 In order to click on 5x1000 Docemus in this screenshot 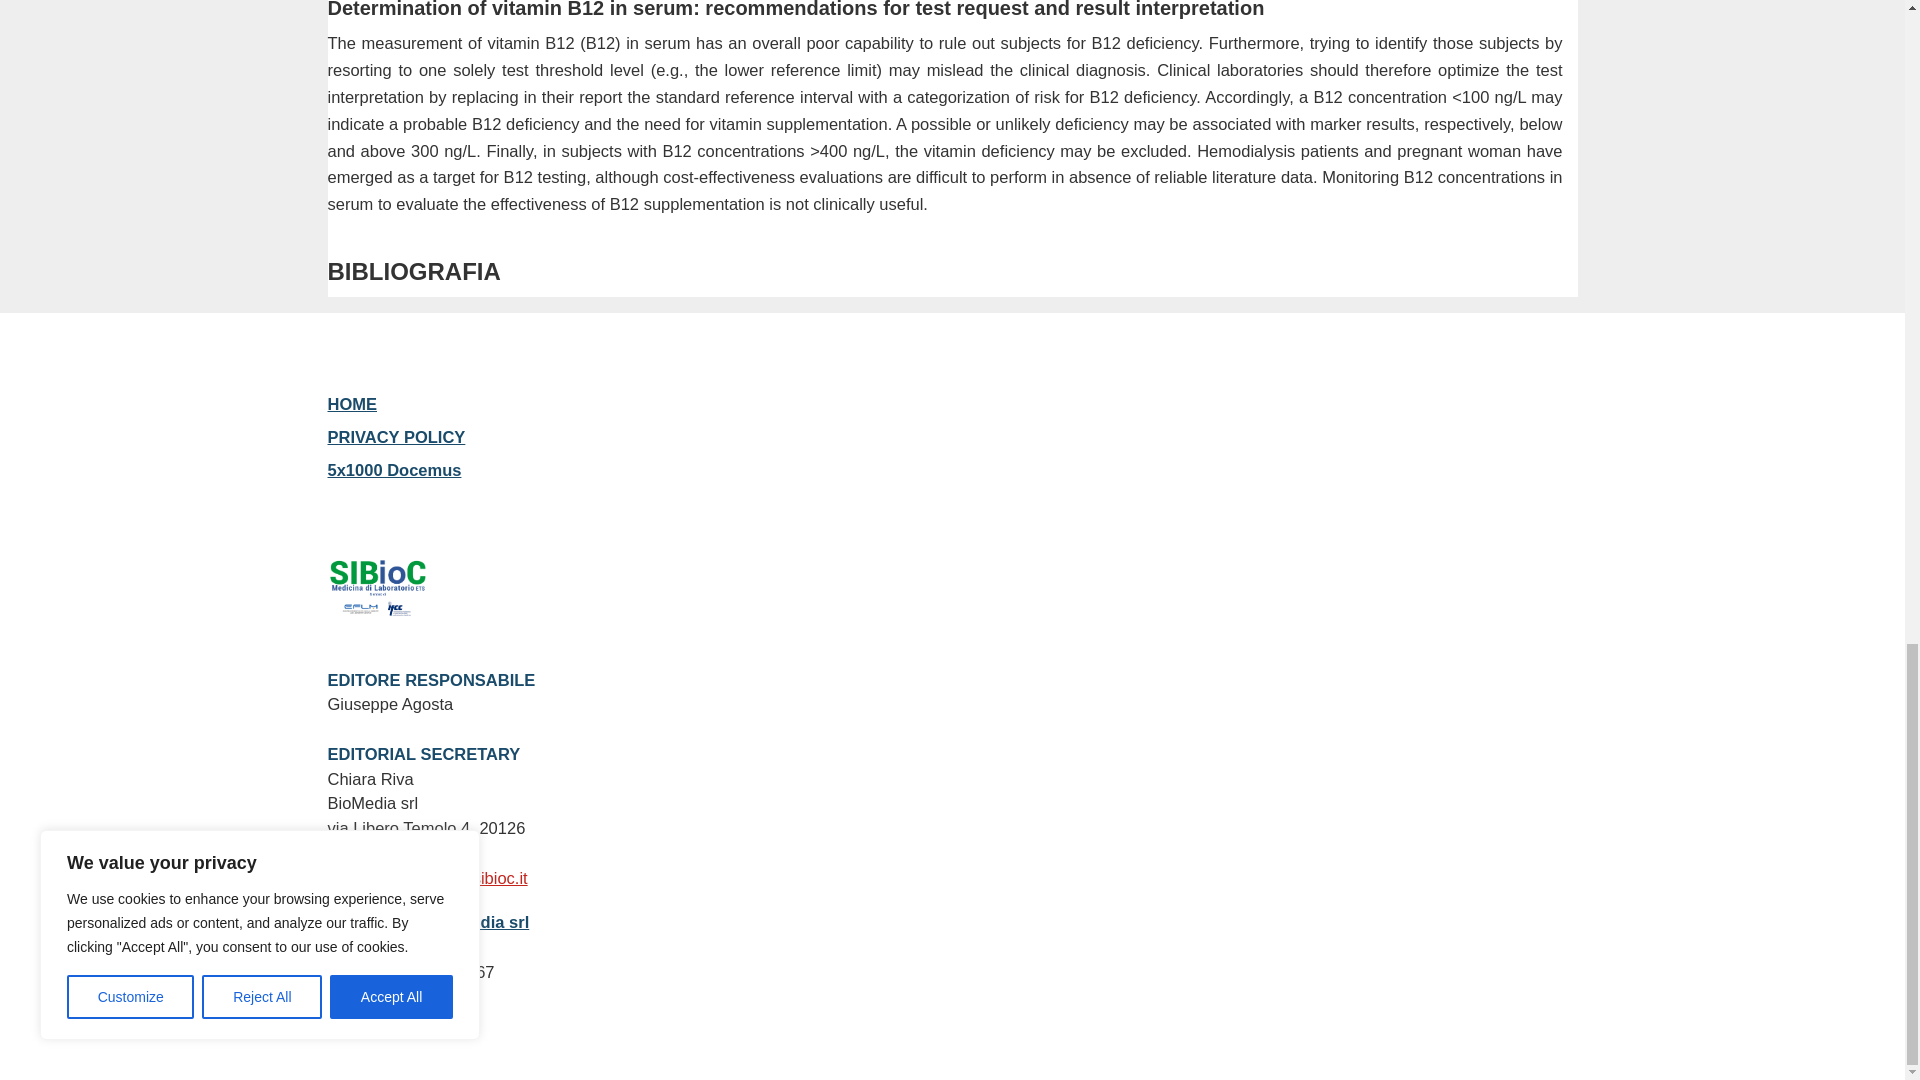, I will do `click(395, 470)`.